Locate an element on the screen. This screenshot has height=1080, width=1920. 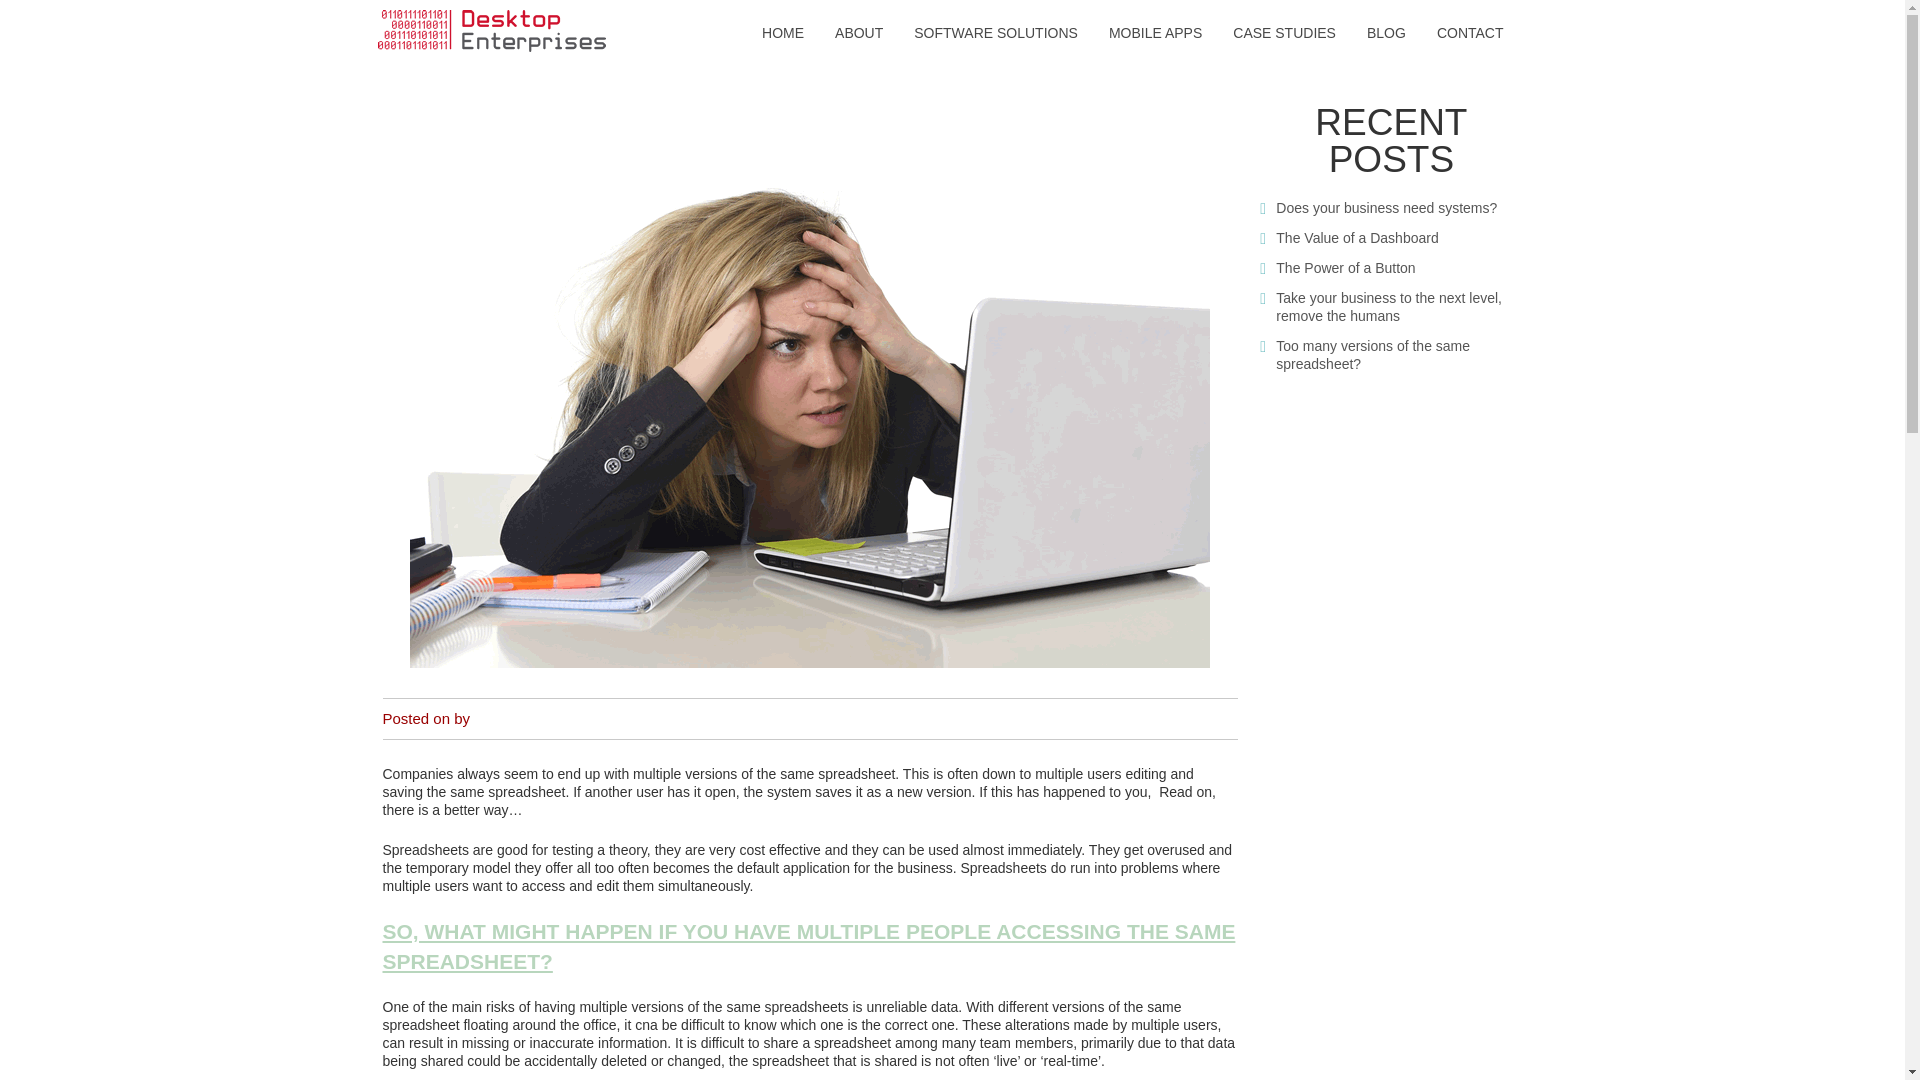
The Power of a Button is located at coordinates (1346, 268).